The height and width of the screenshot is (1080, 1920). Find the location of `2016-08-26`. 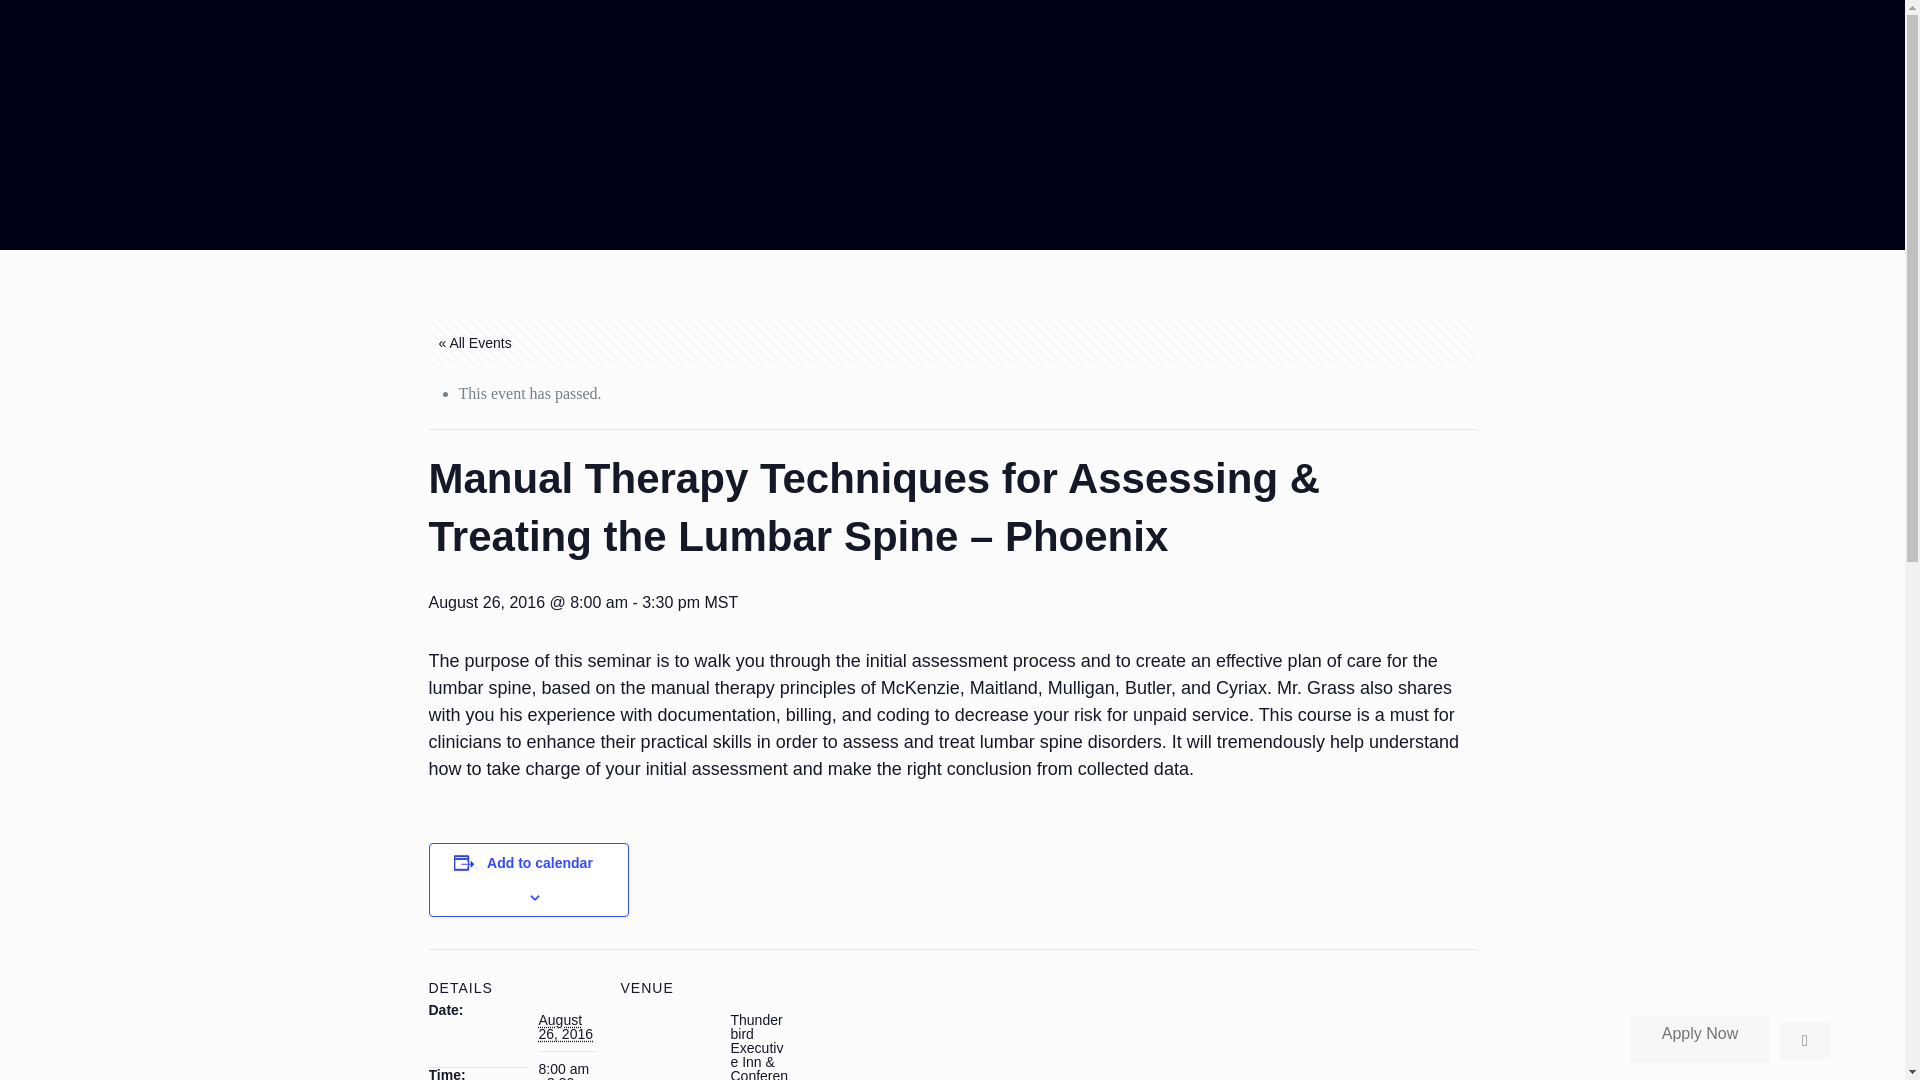

2016-08-26 is located at coordinates (566, 1070).